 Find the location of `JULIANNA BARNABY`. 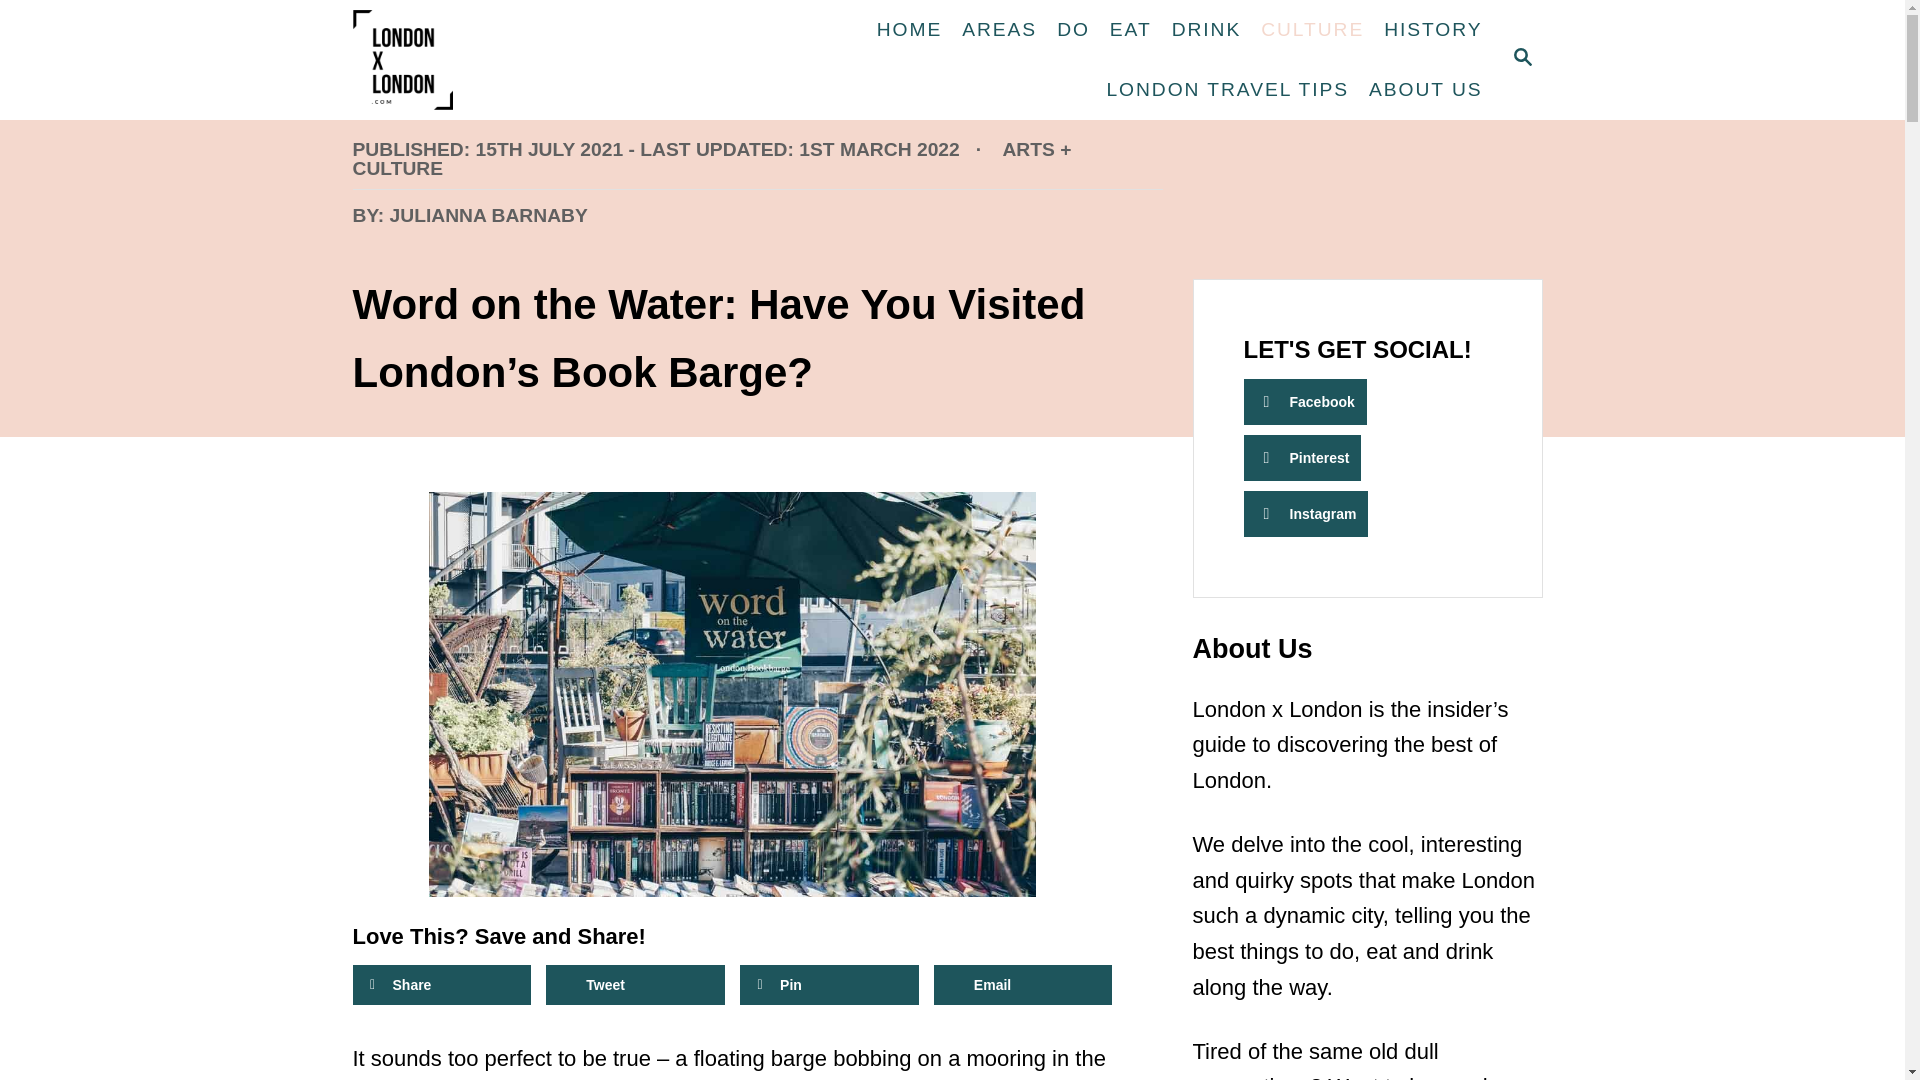

JULIANNA BARNABY is located at coordinates (488, 214).